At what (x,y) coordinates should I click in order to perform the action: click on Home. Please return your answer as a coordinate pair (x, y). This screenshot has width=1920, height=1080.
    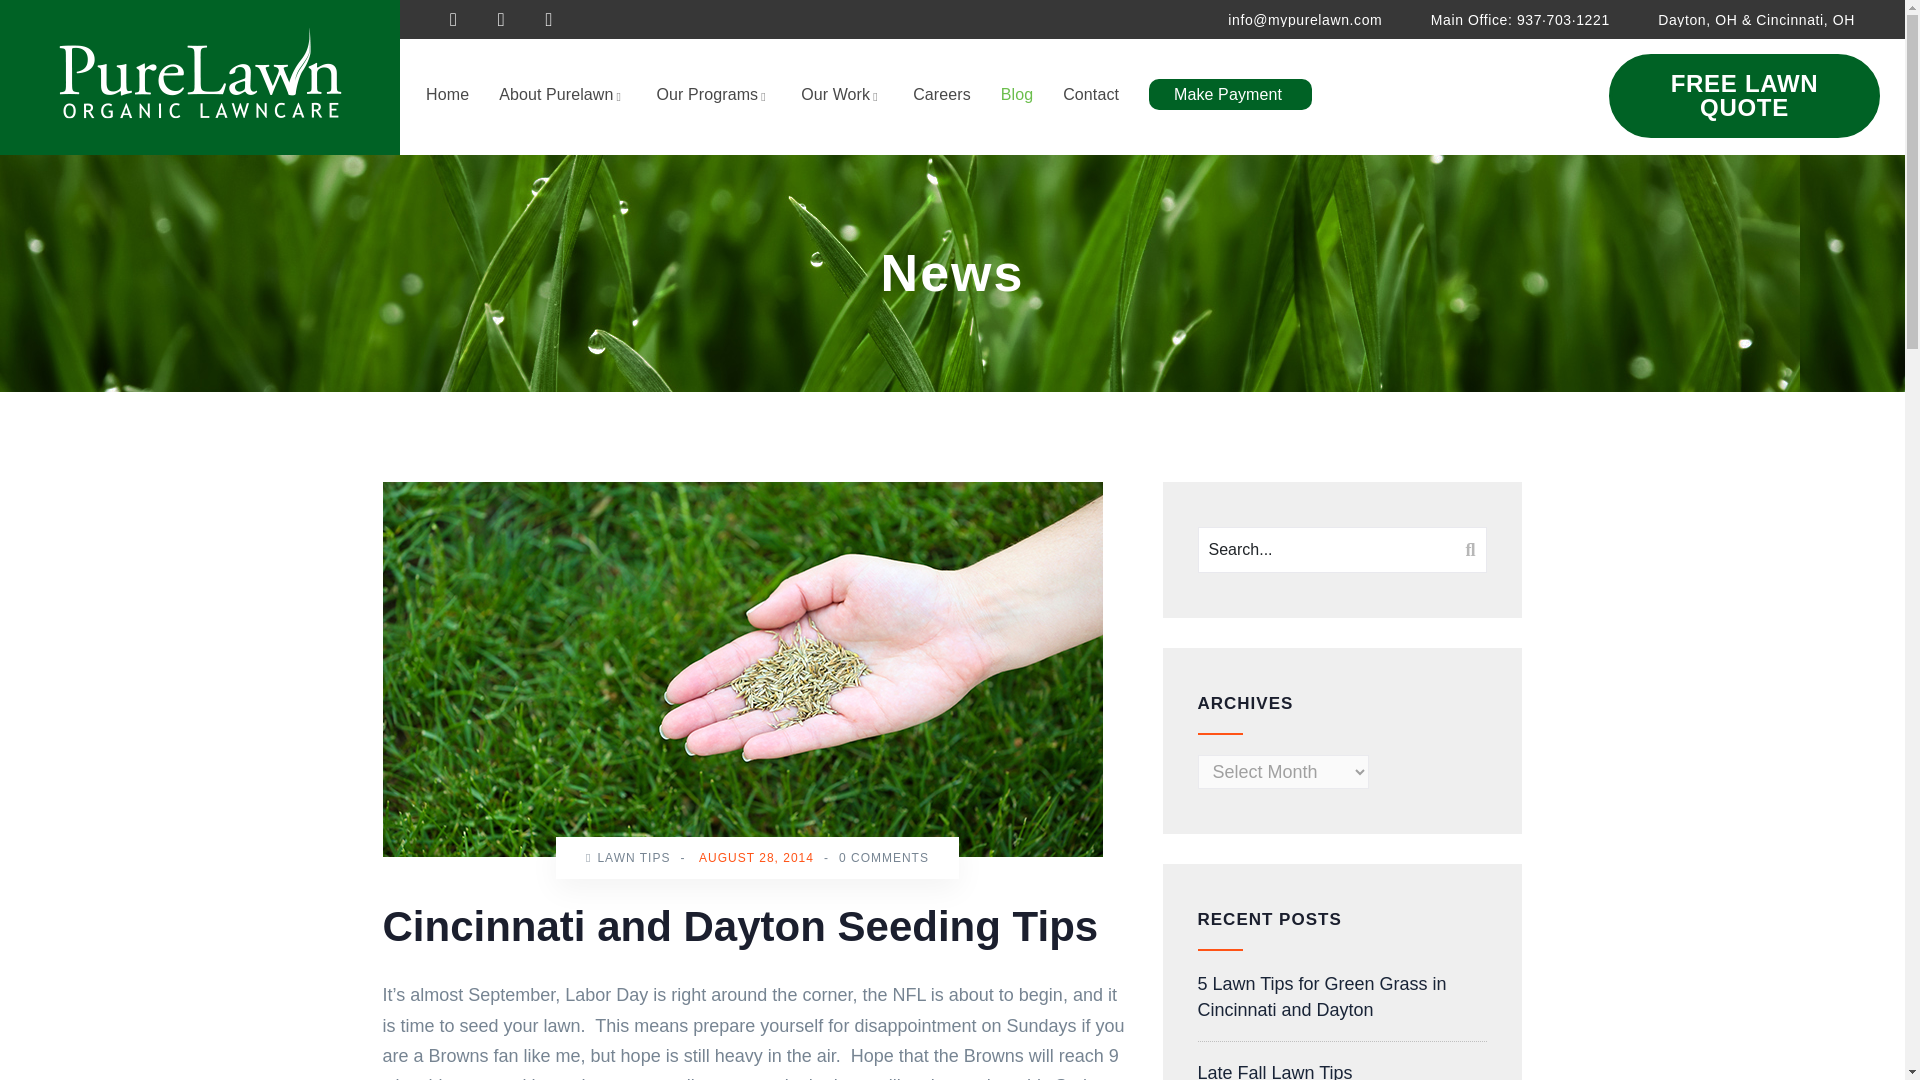
    Looking at the image, I should click on (462, 96).